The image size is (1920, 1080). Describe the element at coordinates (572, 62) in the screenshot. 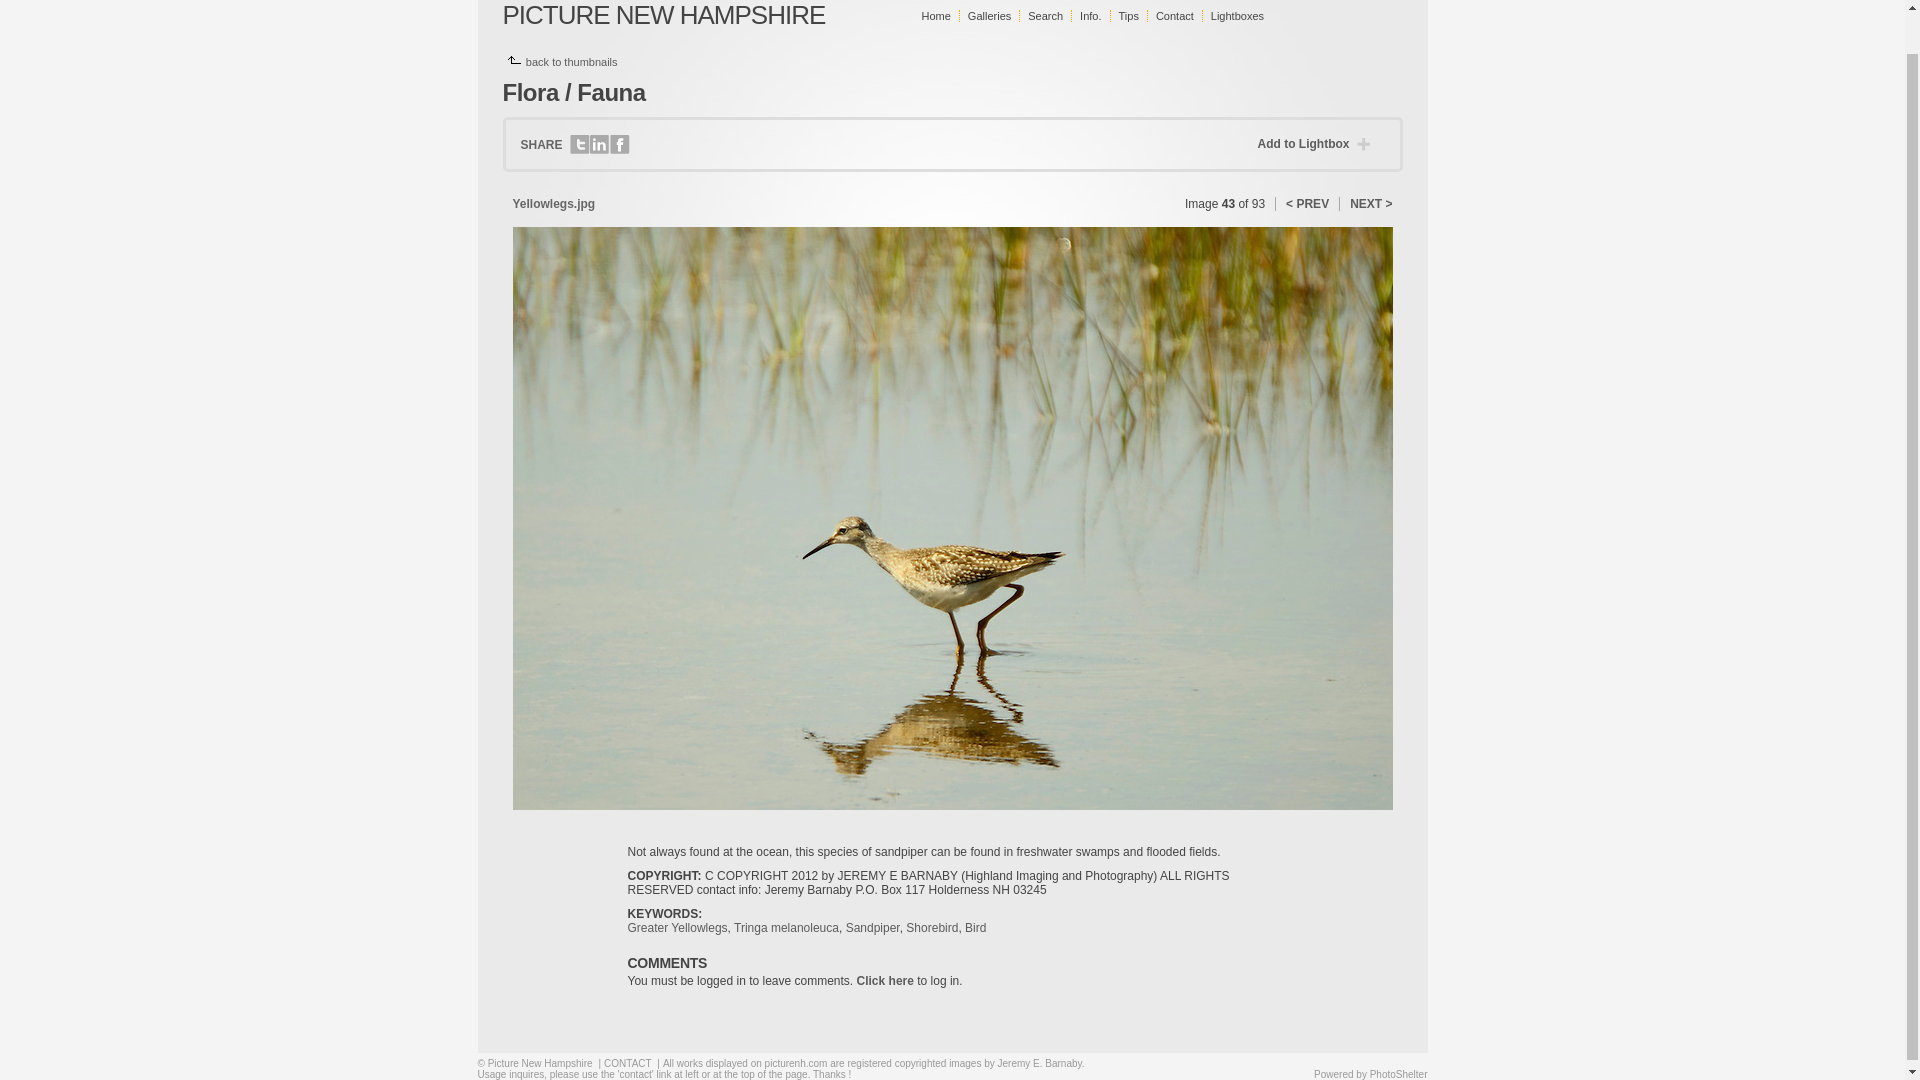

I see `back to thumbnails` at that location.